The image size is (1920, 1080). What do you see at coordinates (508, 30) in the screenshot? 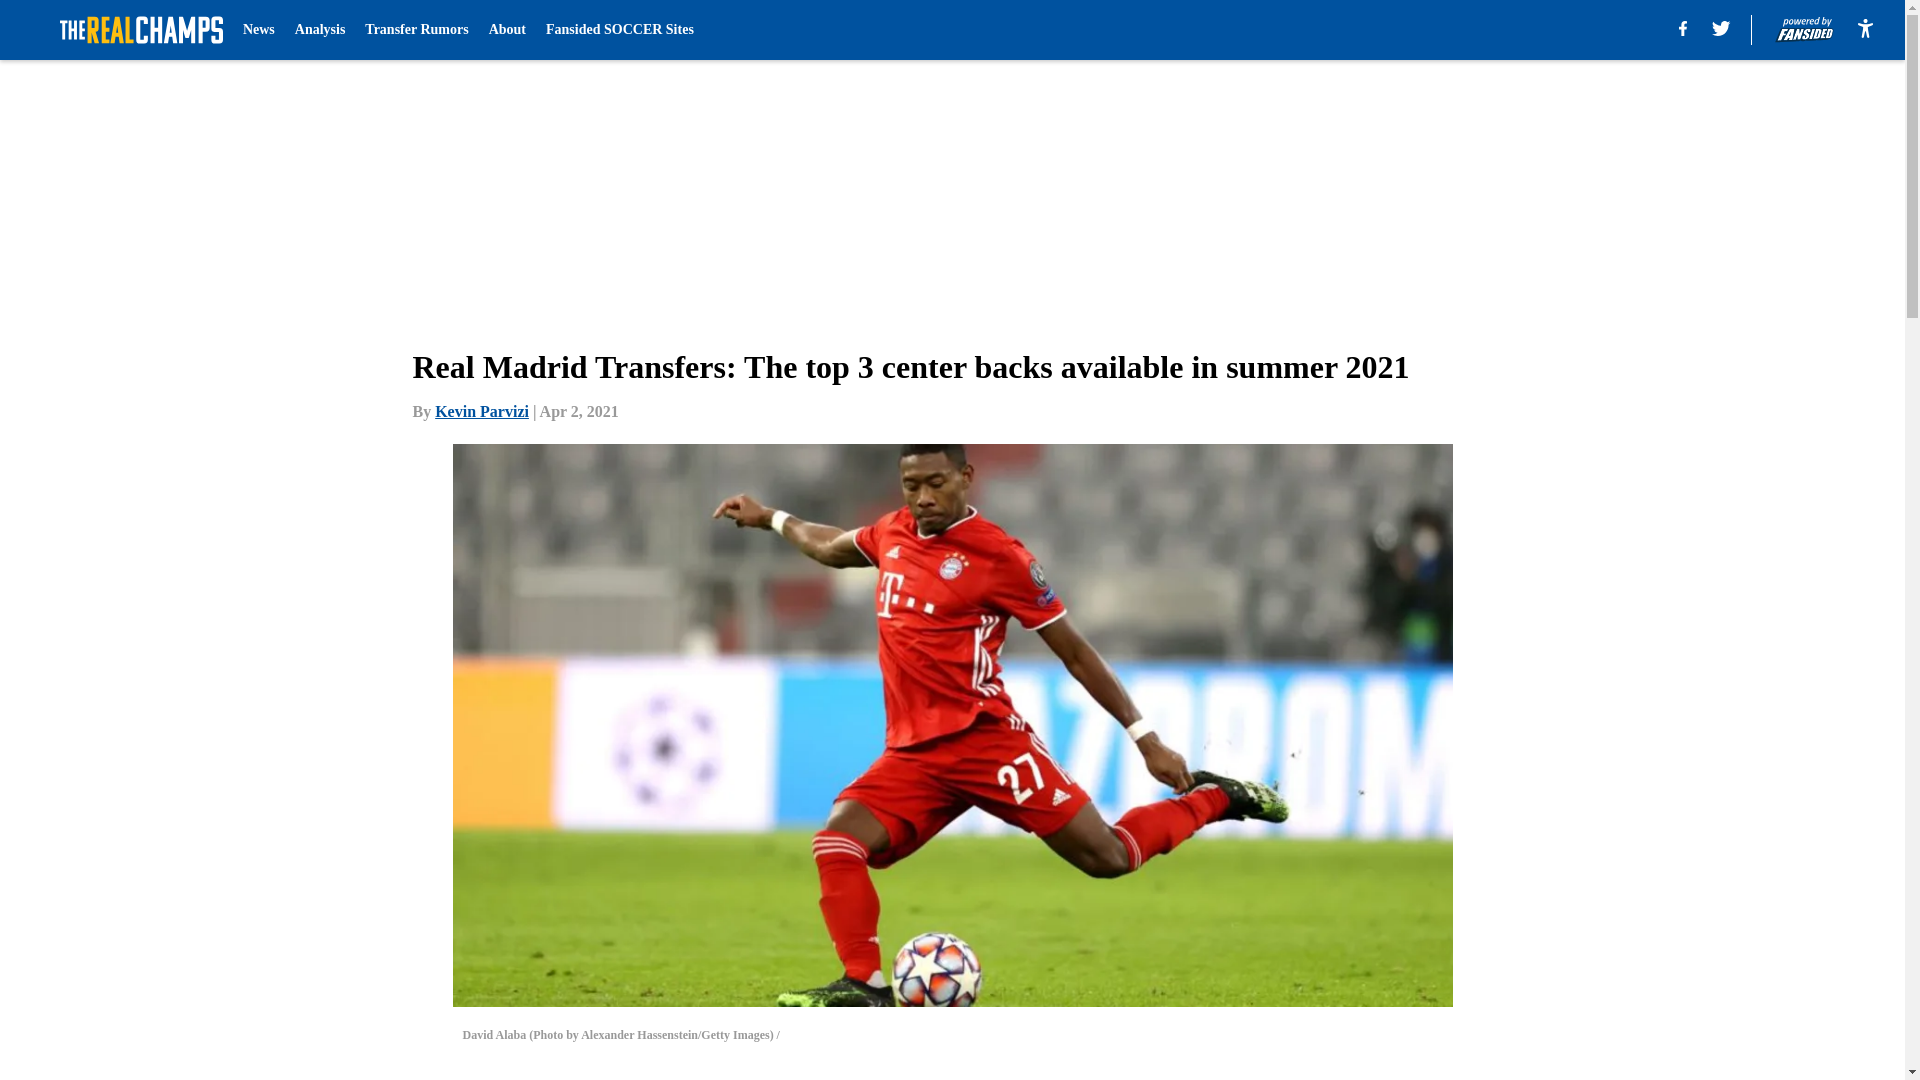
I see `About` at bounding box center [508, 30].